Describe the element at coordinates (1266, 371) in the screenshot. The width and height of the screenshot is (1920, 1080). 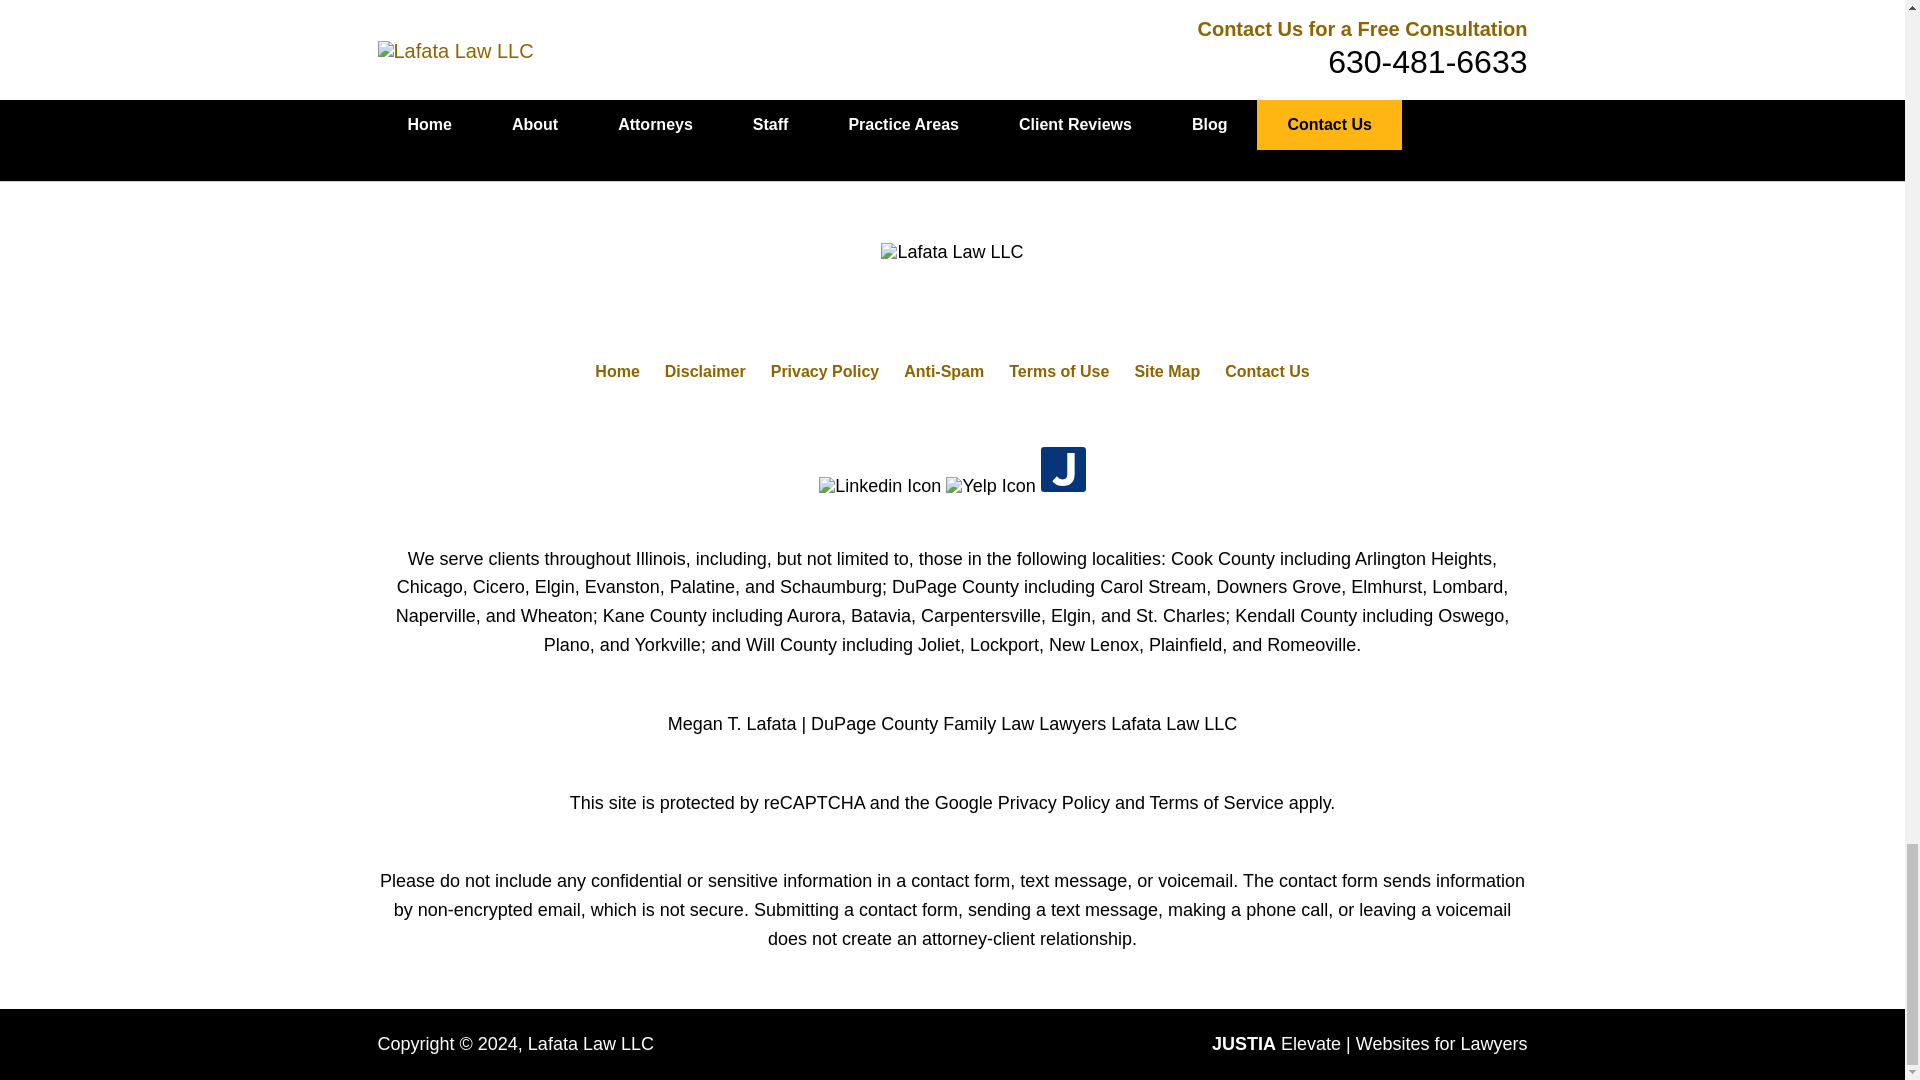
I see `Contact Us` at that location.